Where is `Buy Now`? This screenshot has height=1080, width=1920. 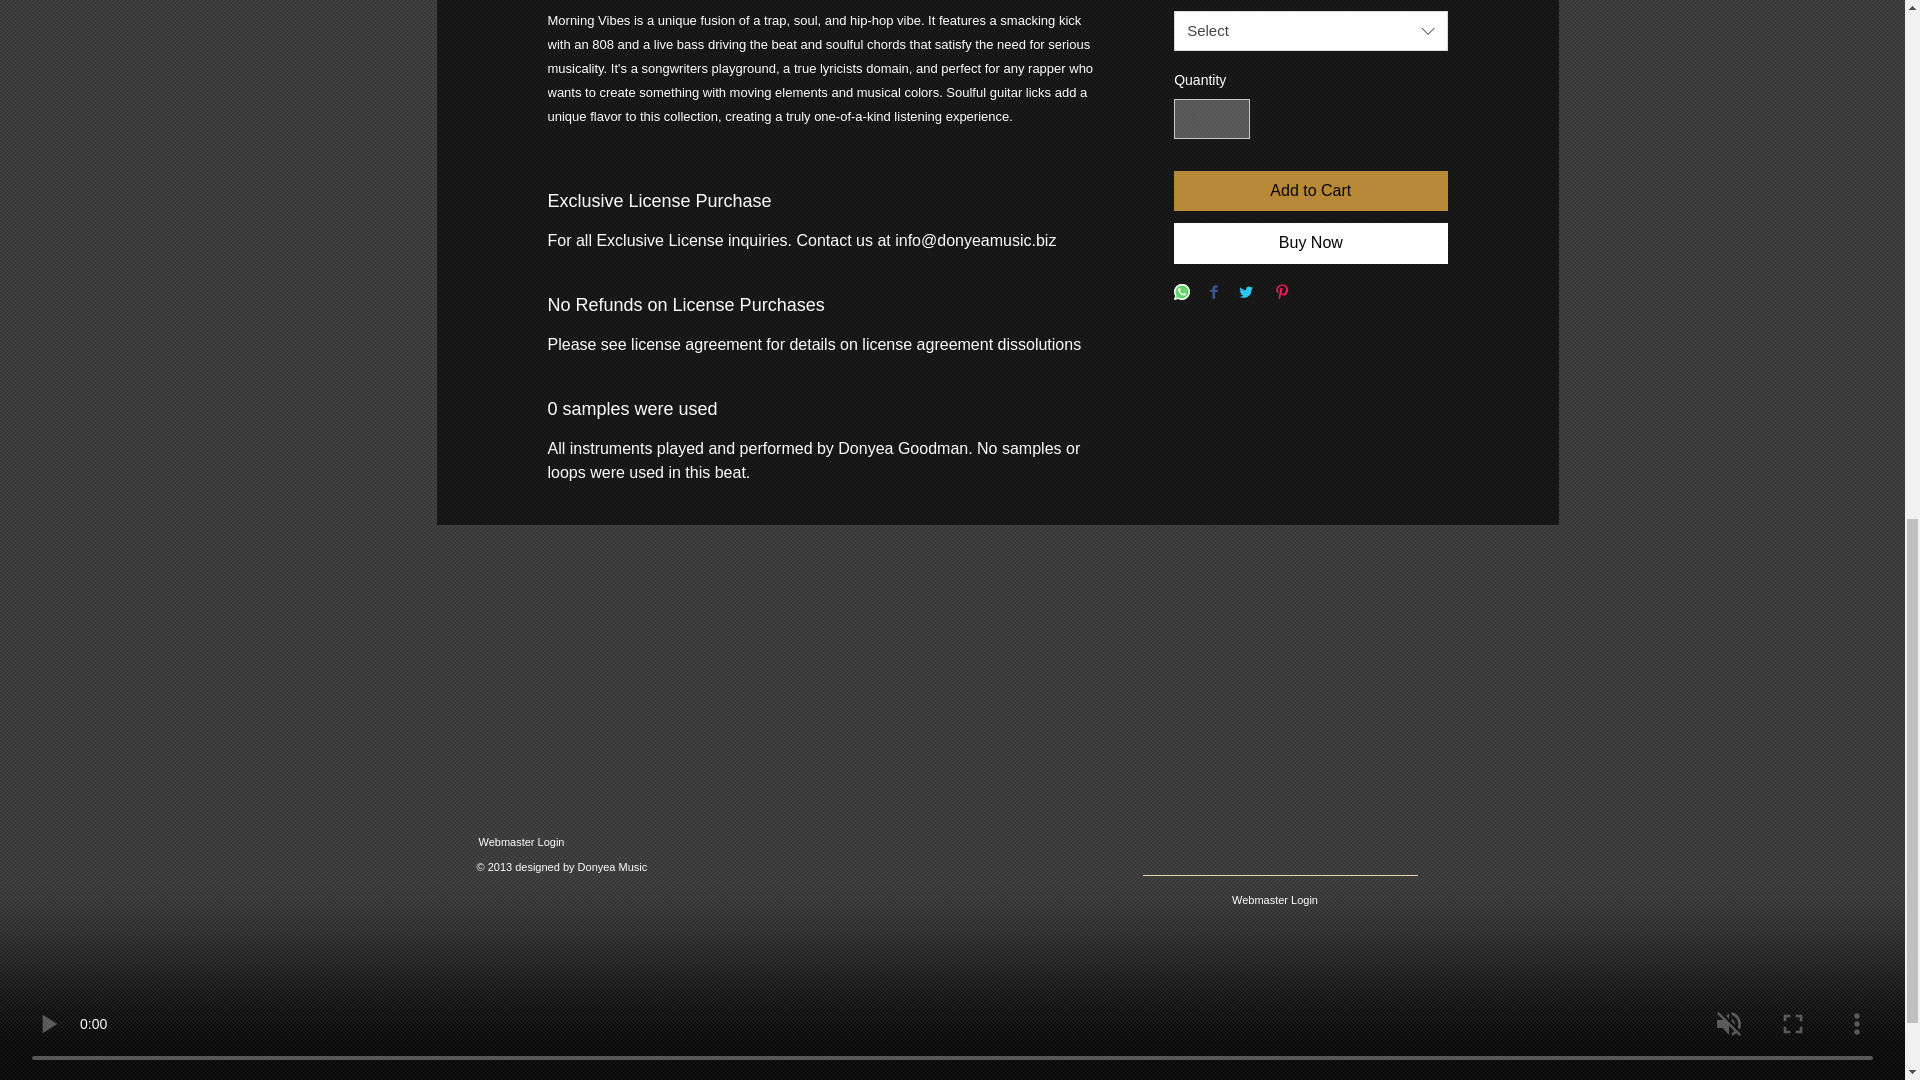
Buy Now is located at coordinates (1310, 242).